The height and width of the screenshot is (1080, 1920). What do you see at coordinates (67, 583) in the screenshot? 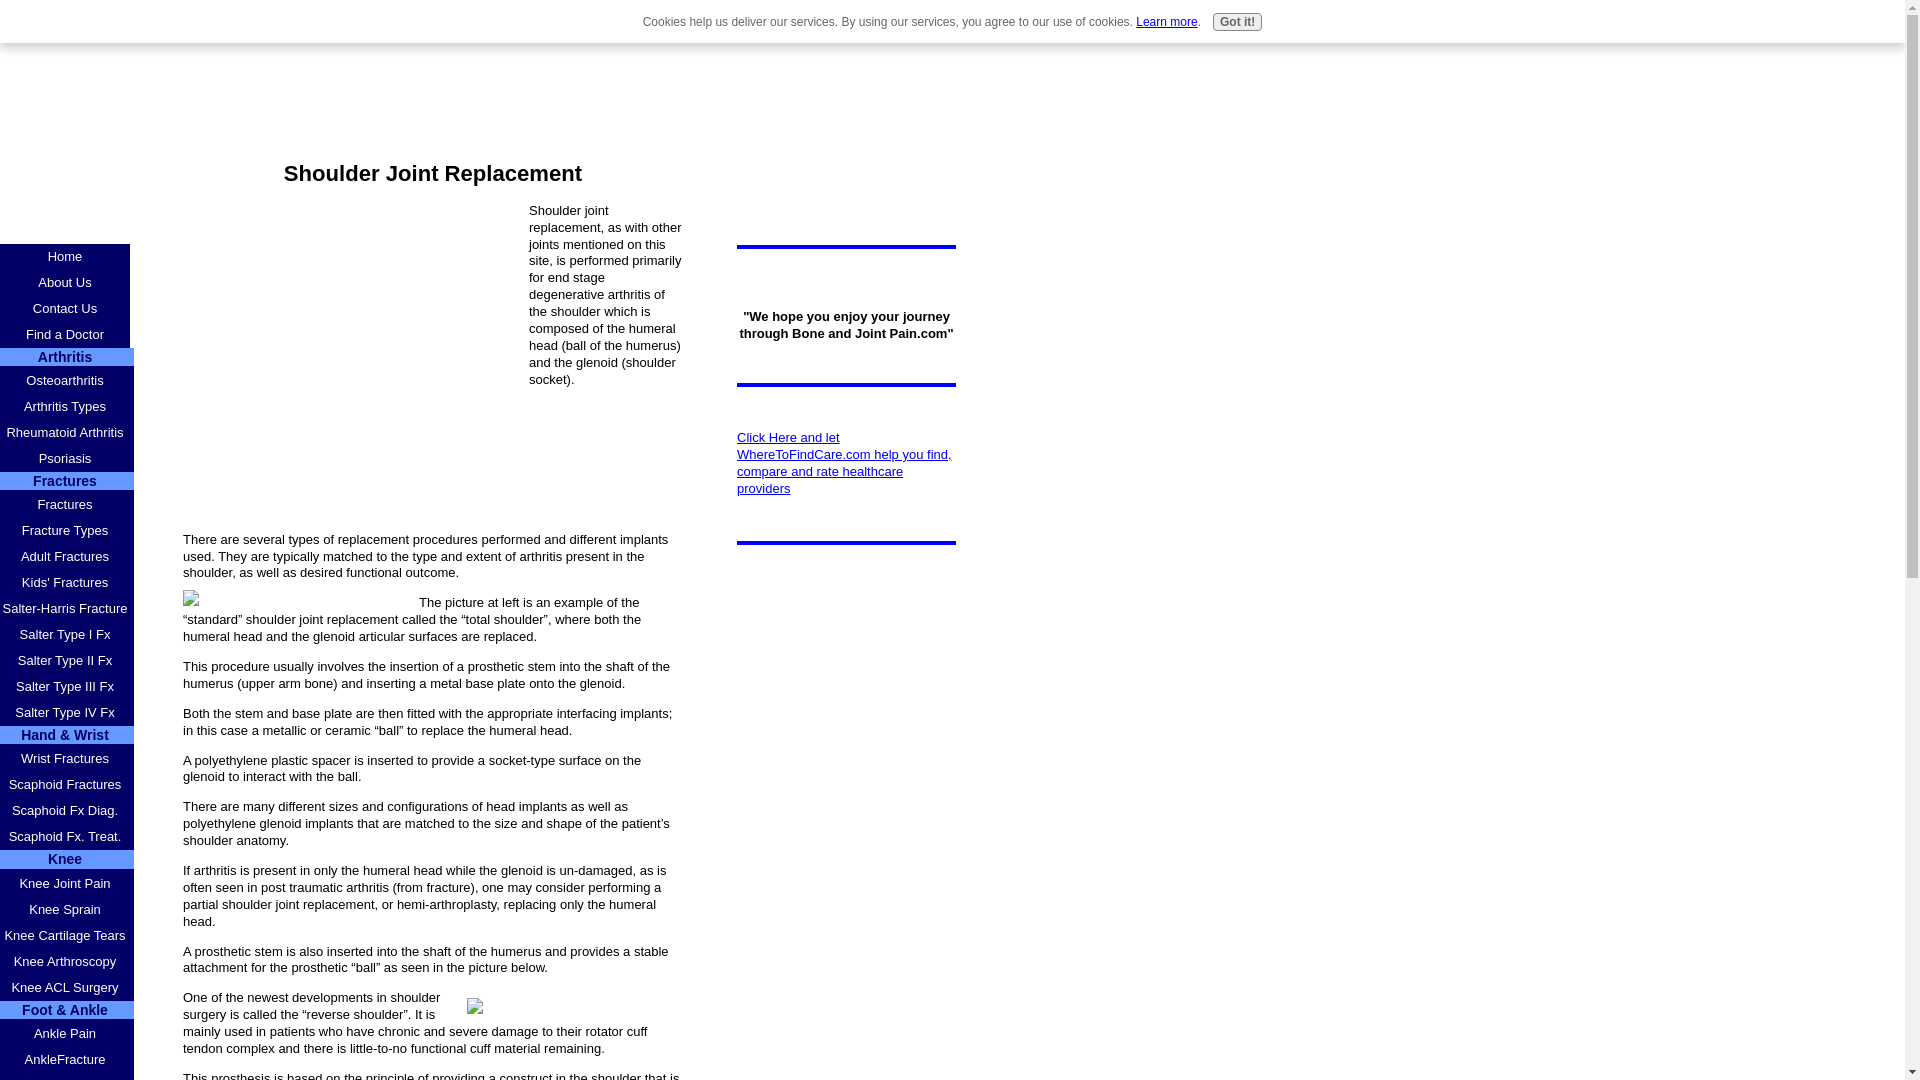
I see `Kids' Fractures` at bounding box center [67, 583].